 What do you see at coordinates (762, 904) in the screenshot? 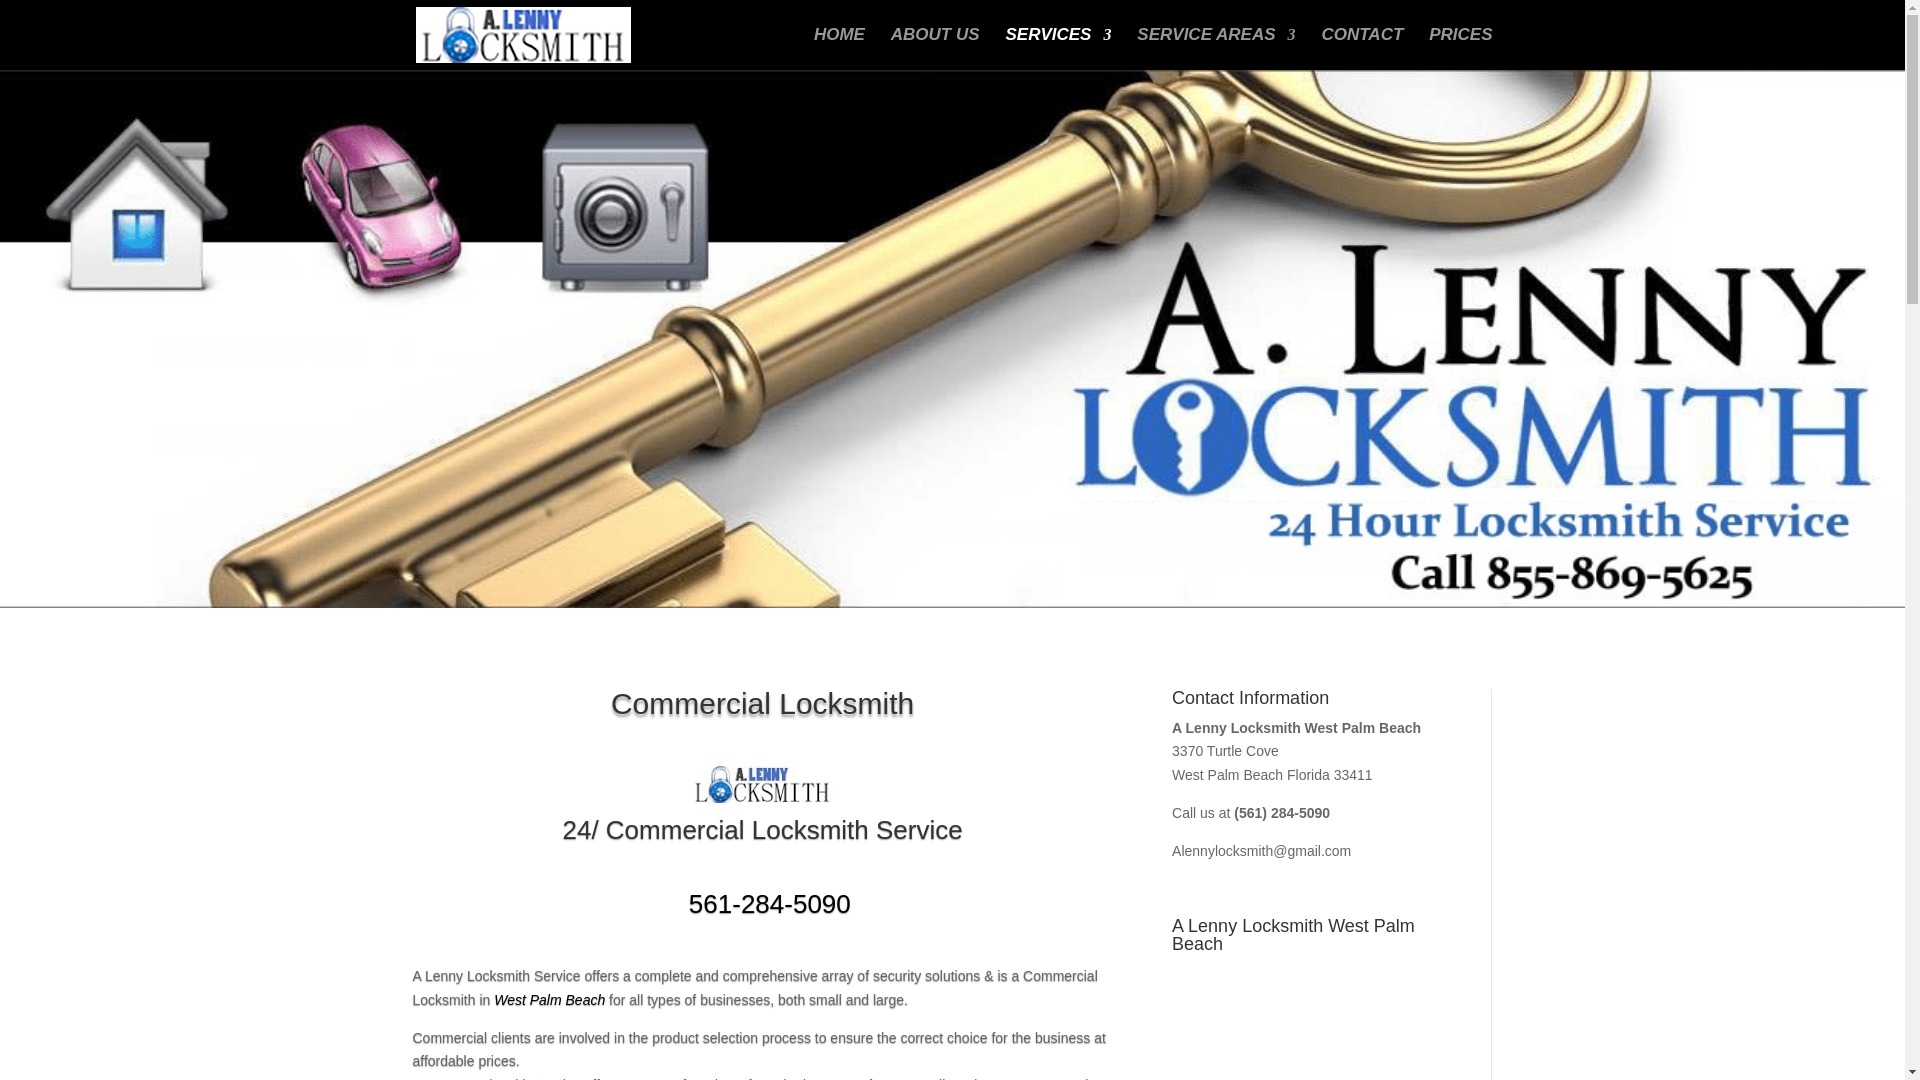
I see `  561-284-5090` at bounding box center [762, 904].